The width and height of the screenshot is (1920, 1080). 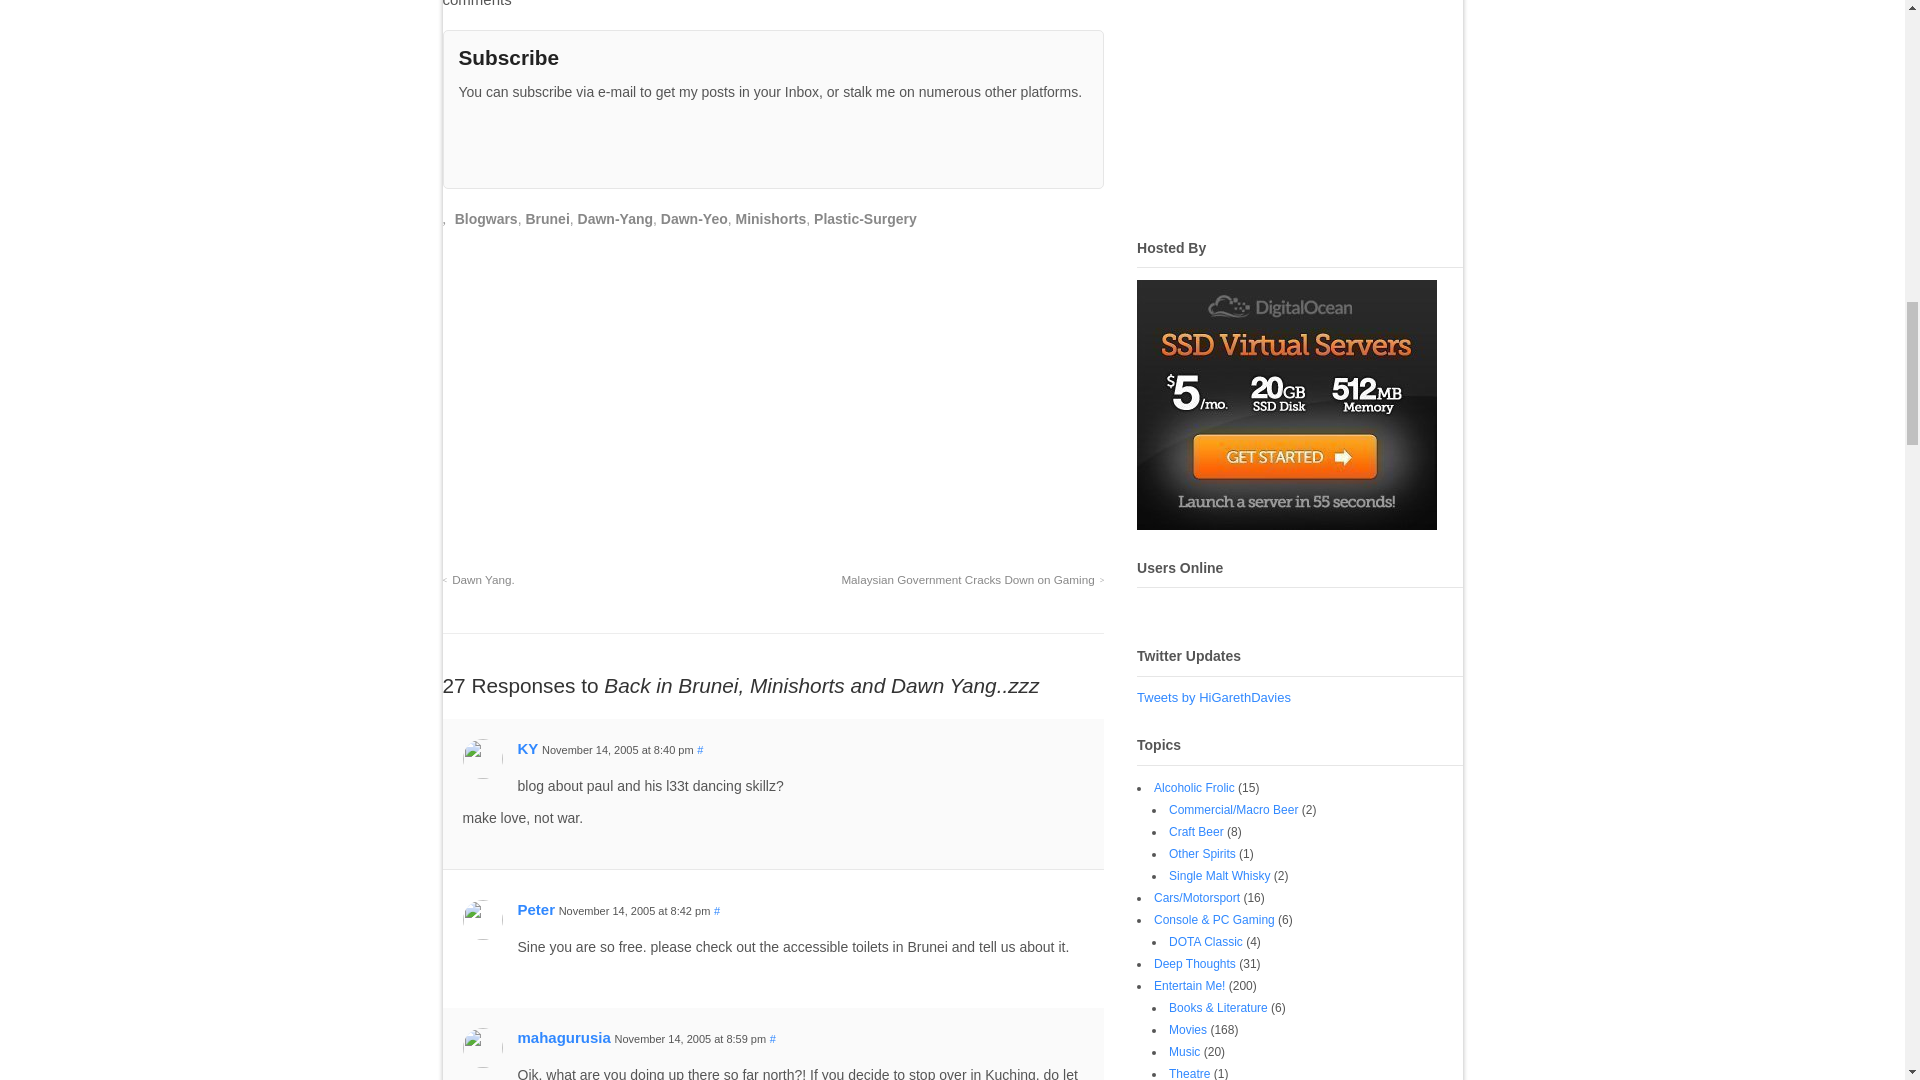 I want to click on Blogwars, so click(x=486, y=218).